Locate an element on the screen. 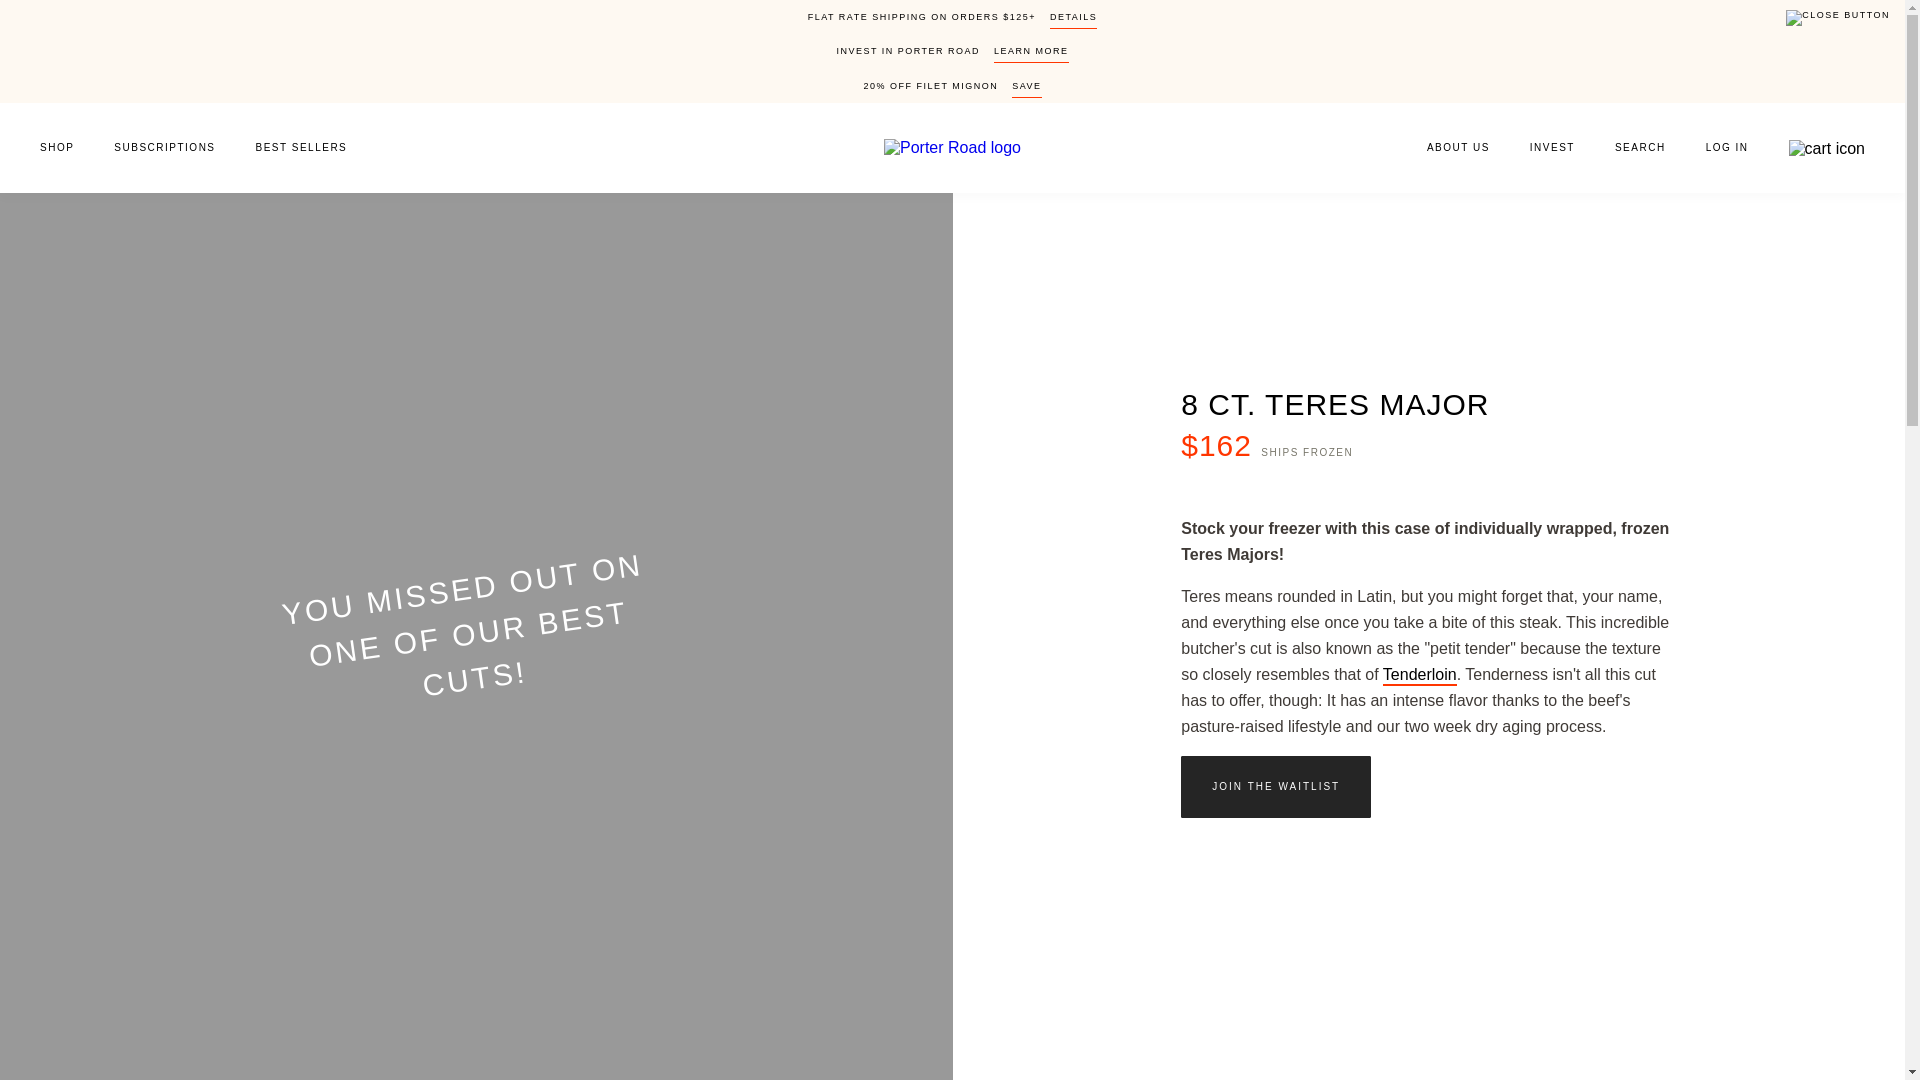  ABOUT US is located at coordinates (1448, 148).